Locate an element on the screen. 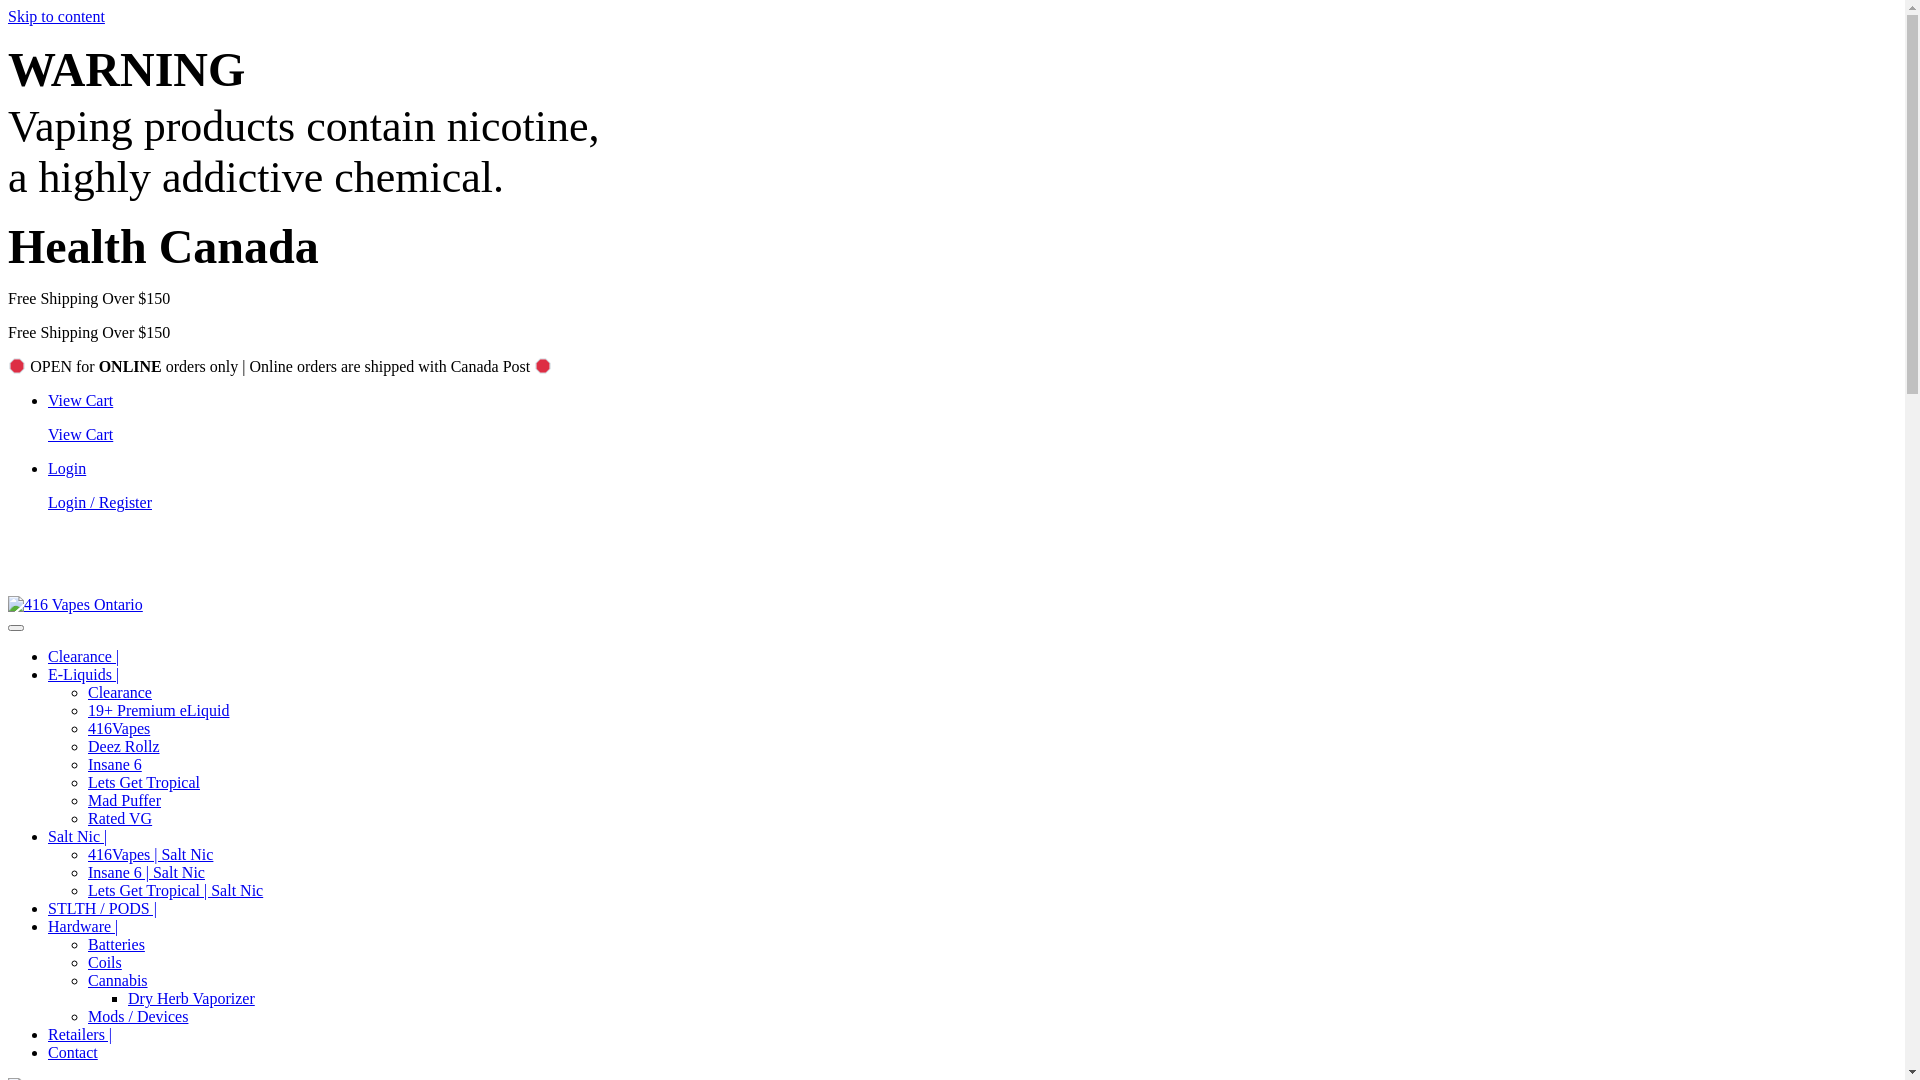 This screenshot has height=1080, width=1920. Contact is located at coordinates (73, 1052).